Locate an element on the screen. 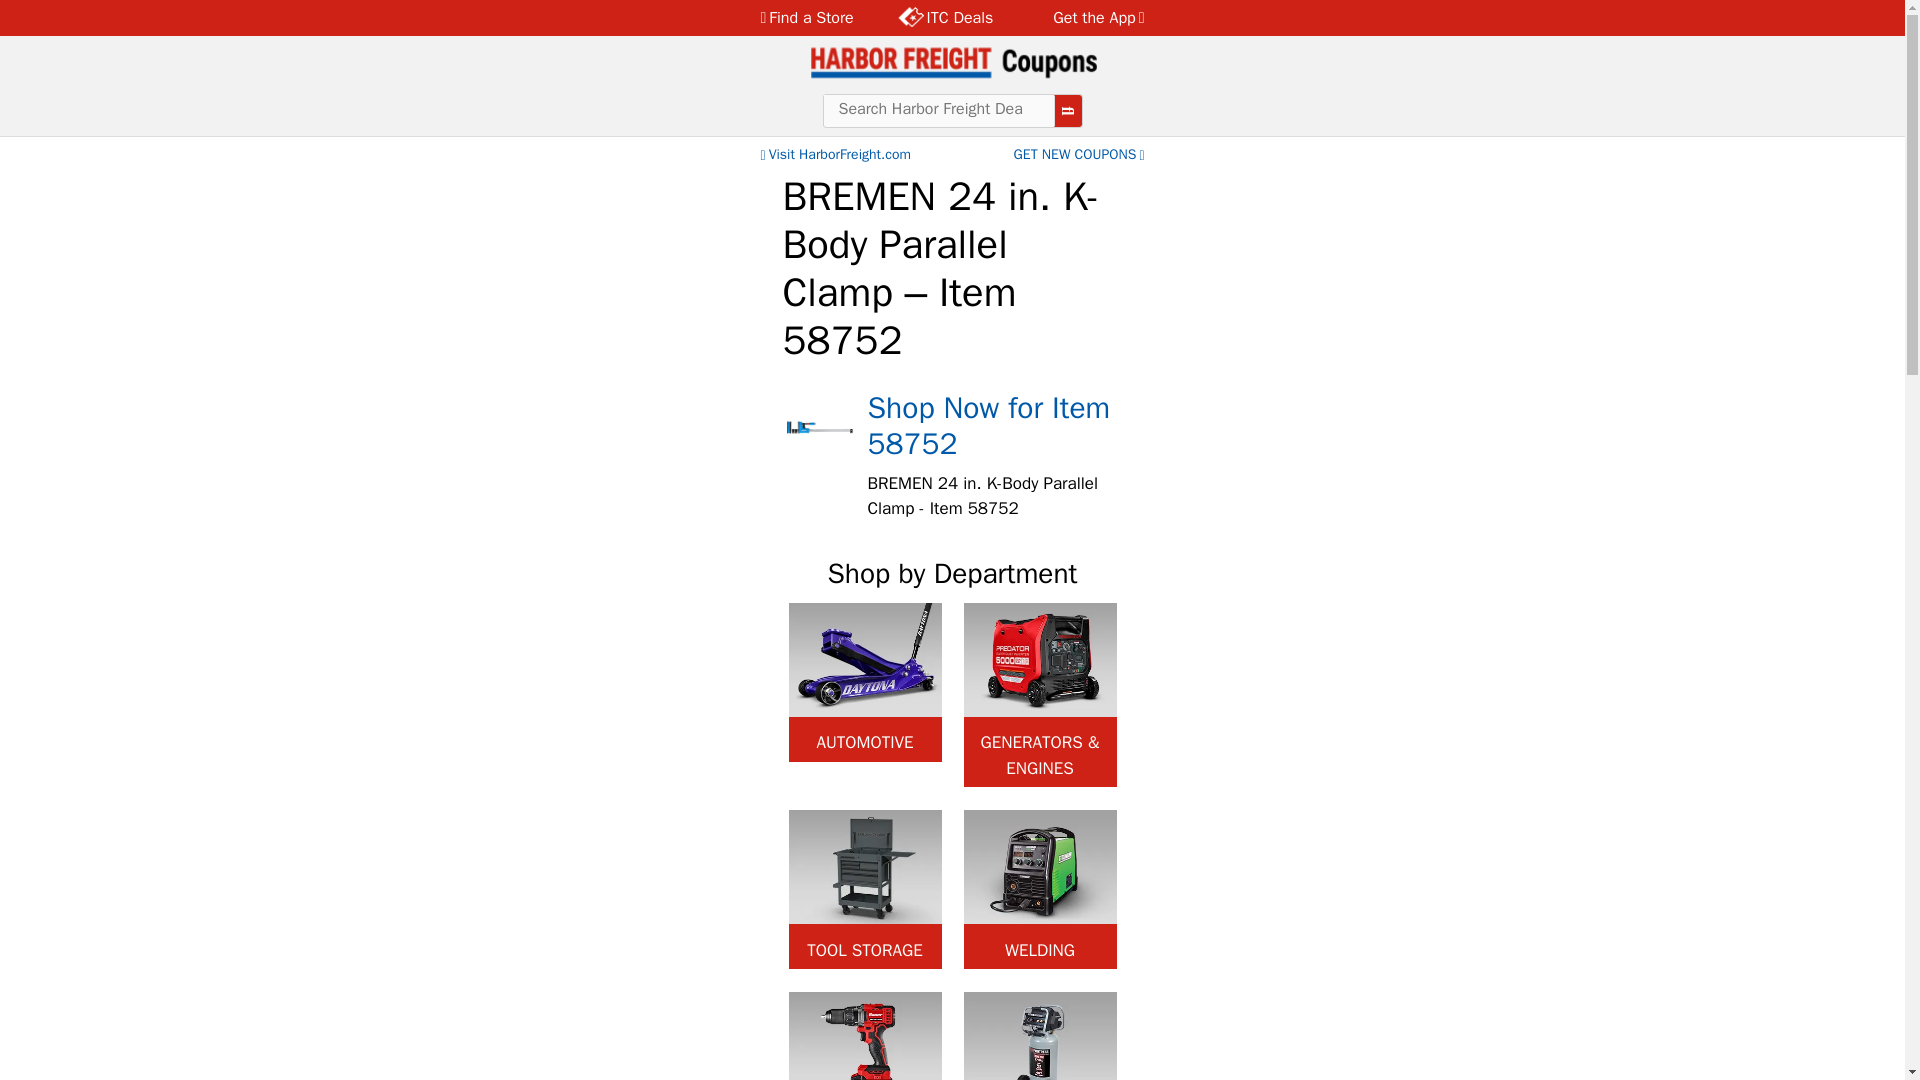 This screenshot has height=1080, width=1920. AUTOMOTIVE is located at coordinates (864, 681).